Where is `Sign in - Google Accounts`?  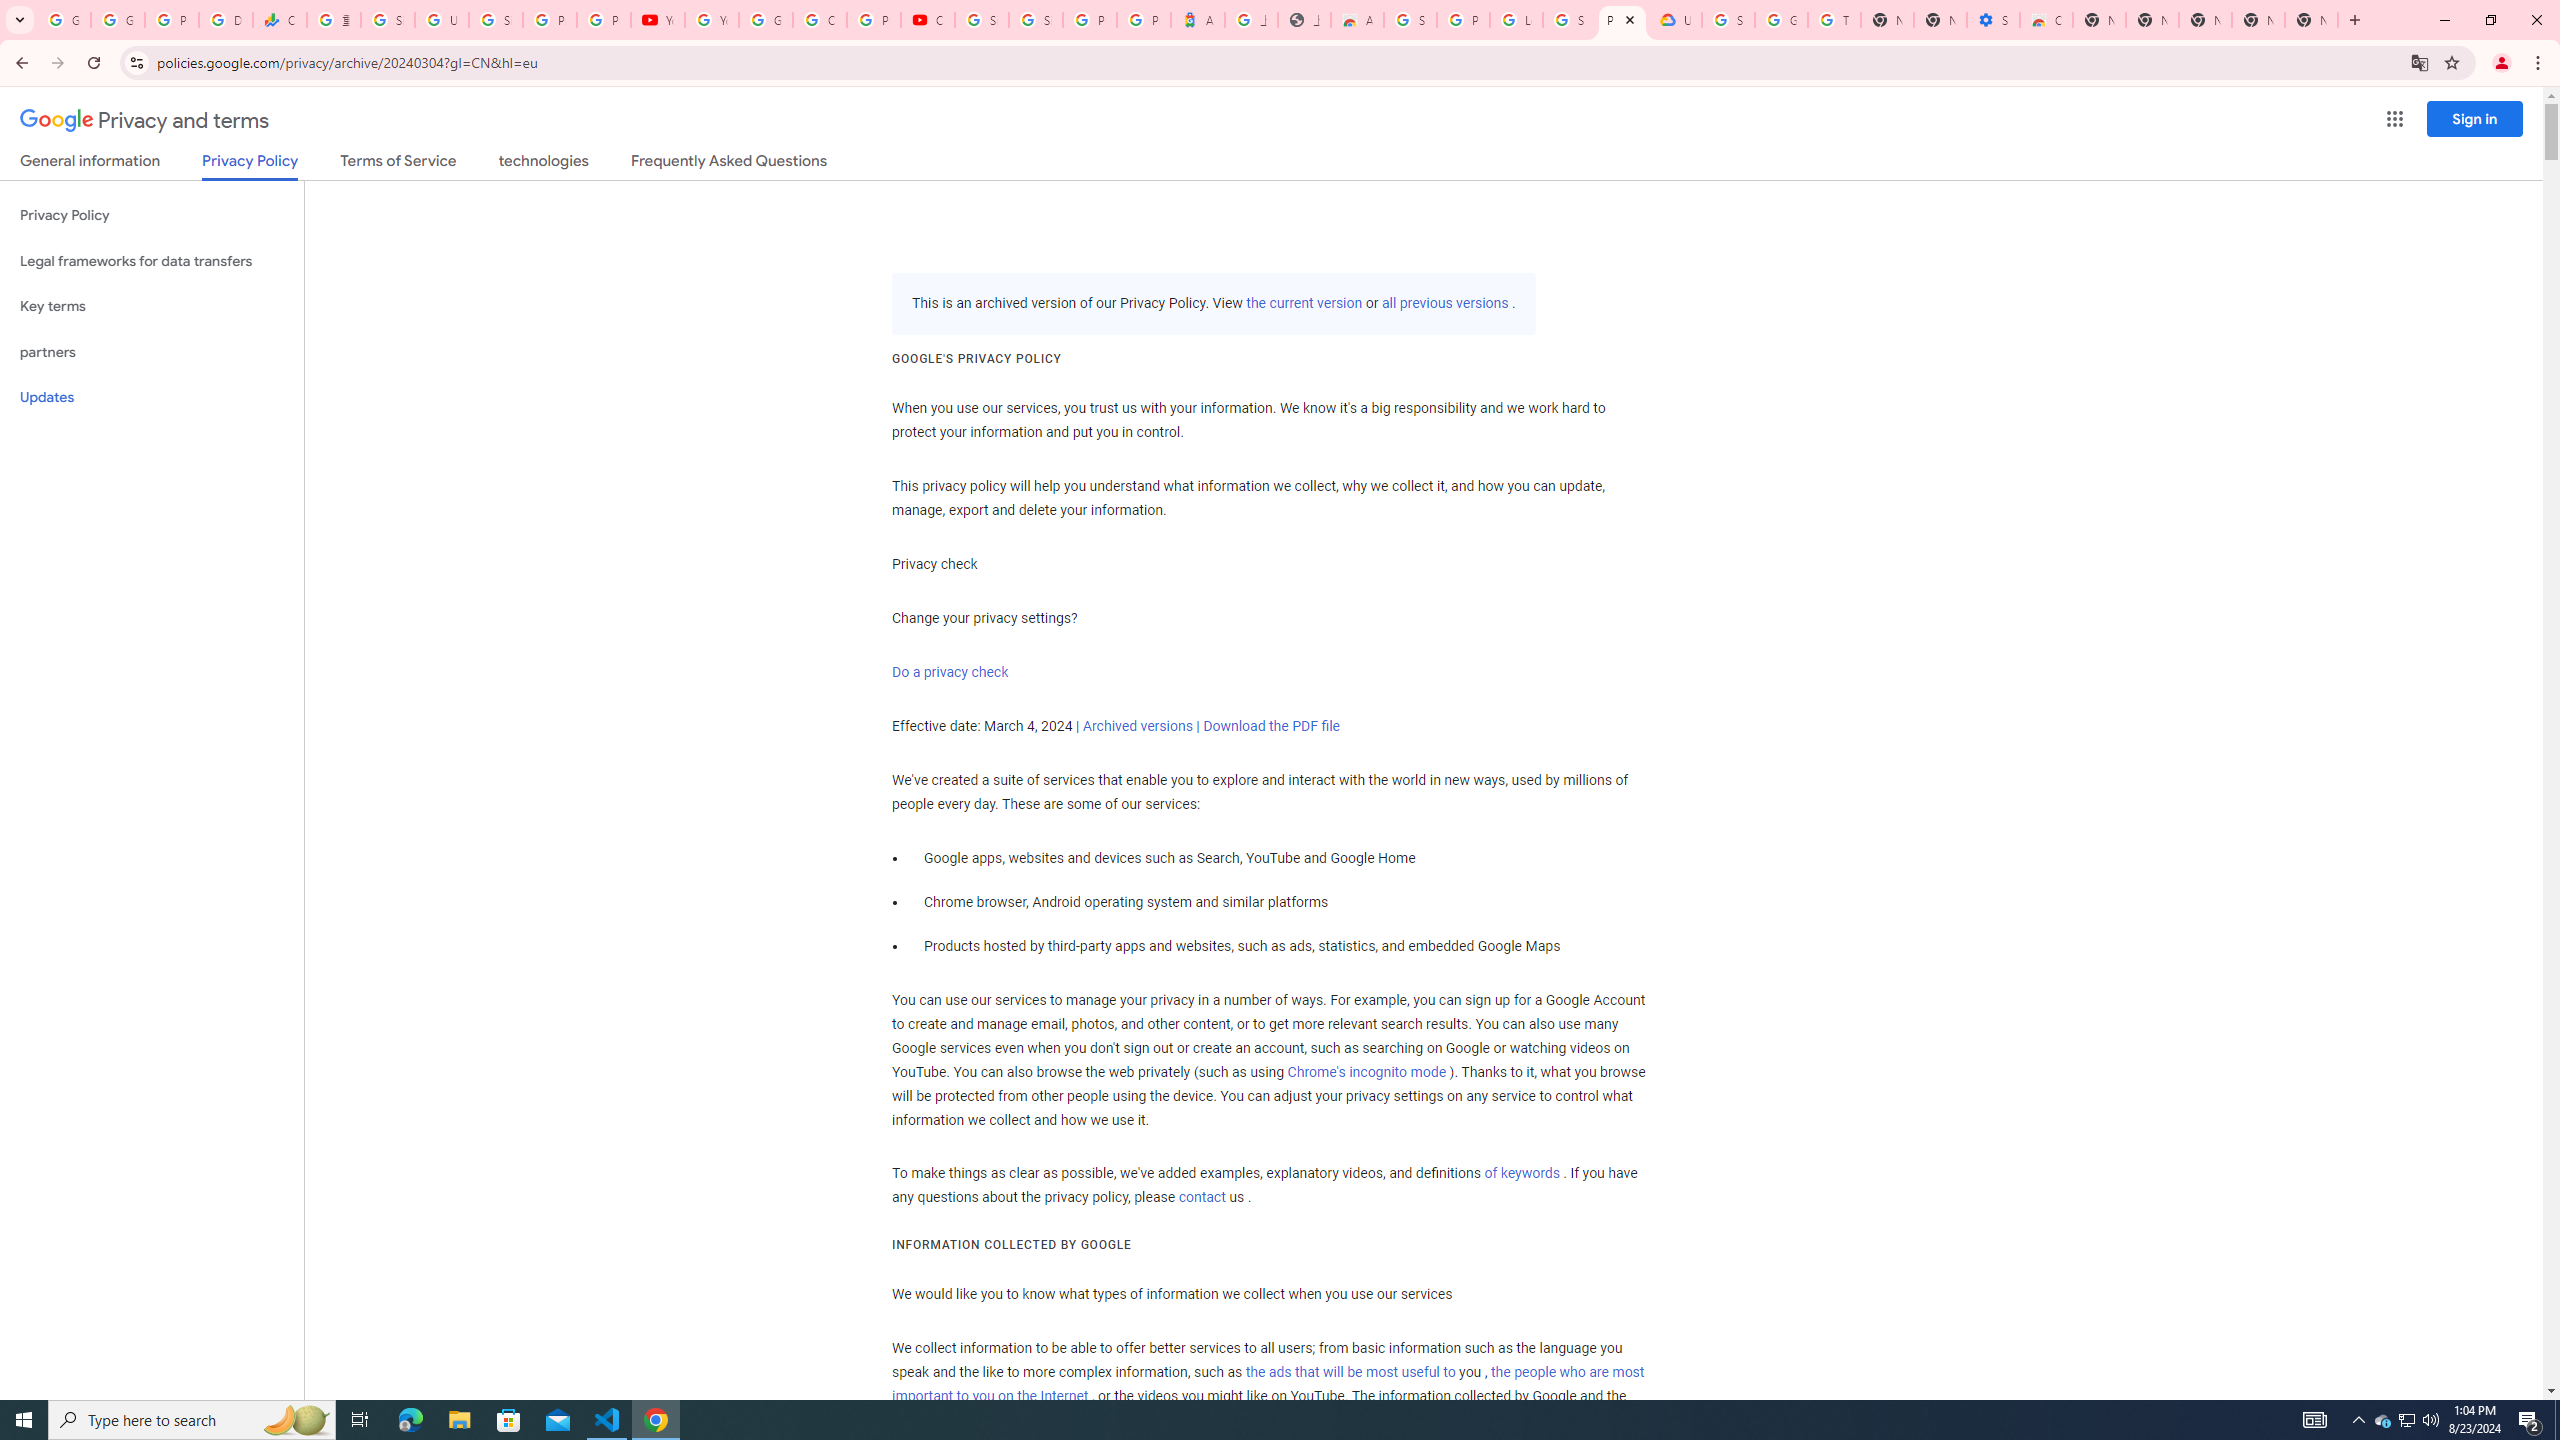
Sign in - Google Accounts is located at coordinates (1410, 20).